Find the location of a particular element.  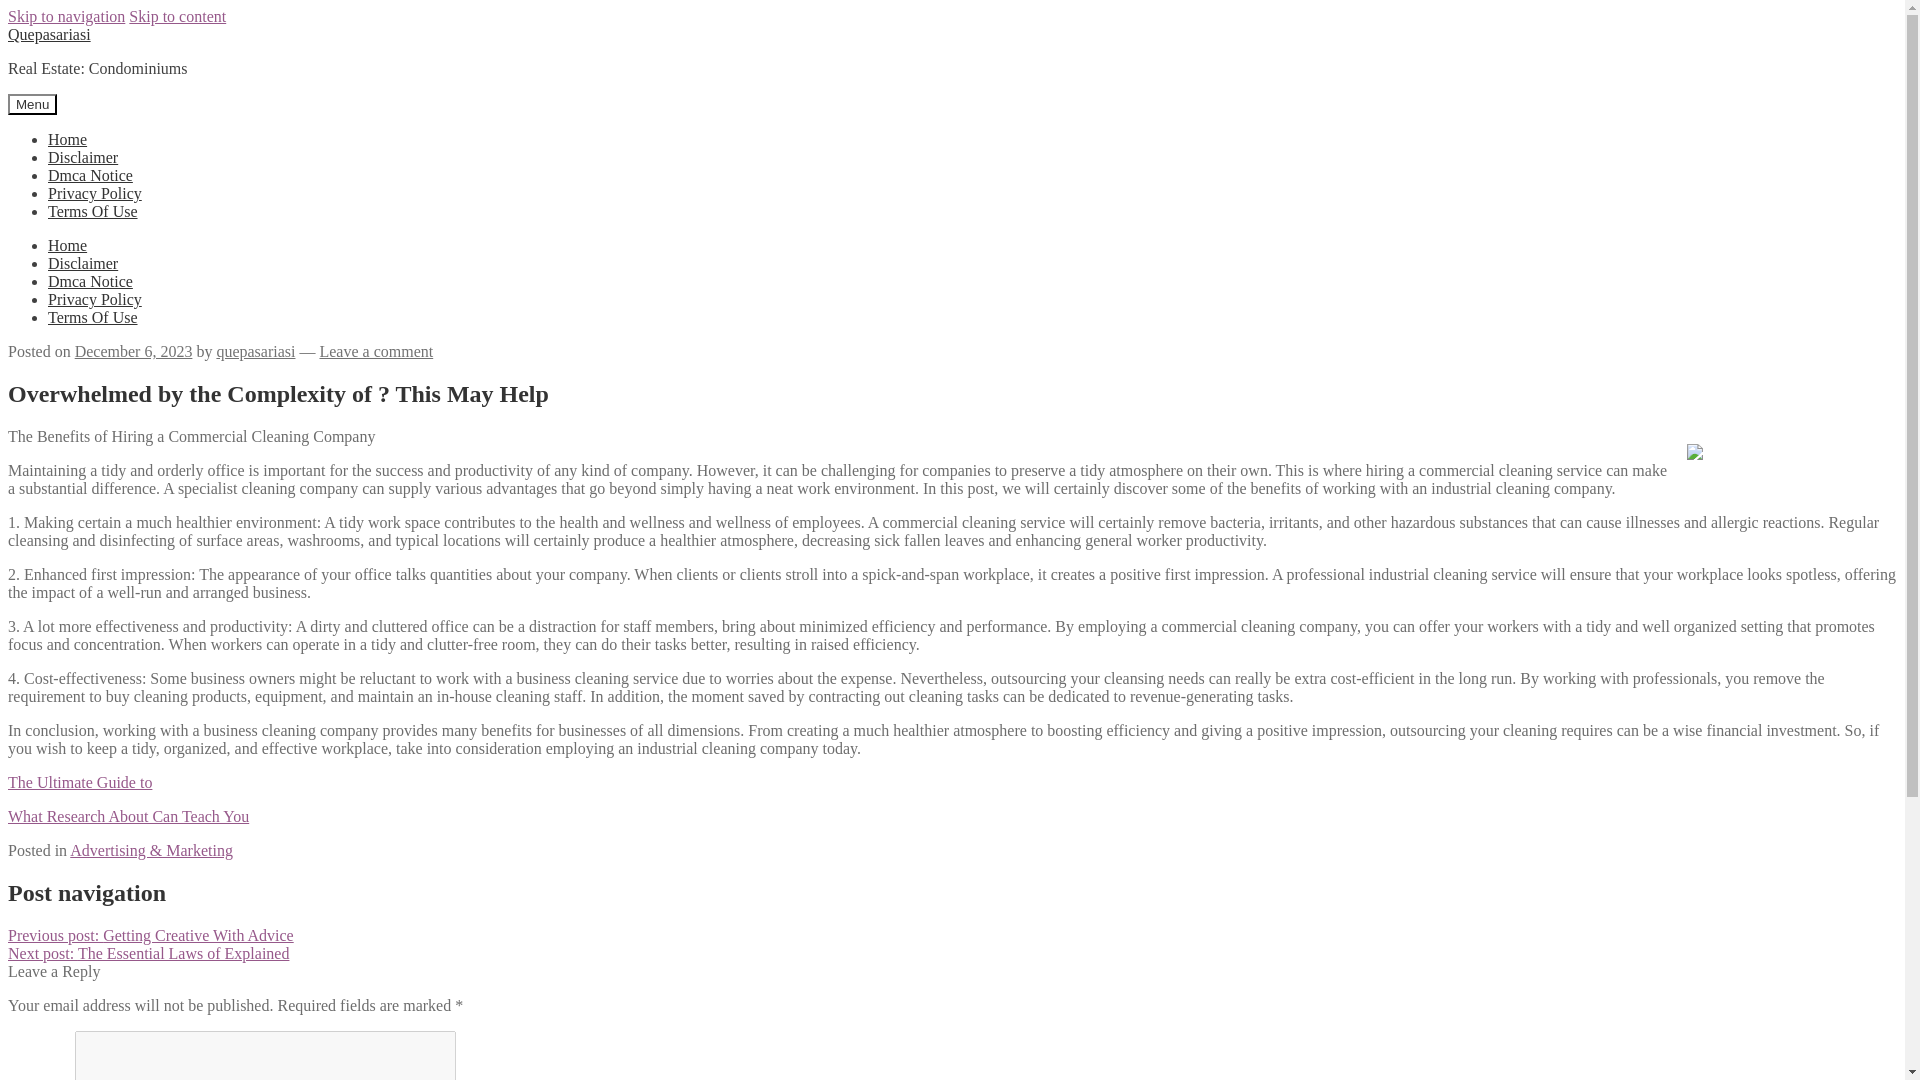

Quepasariasi is located at coordinates (48, 34).